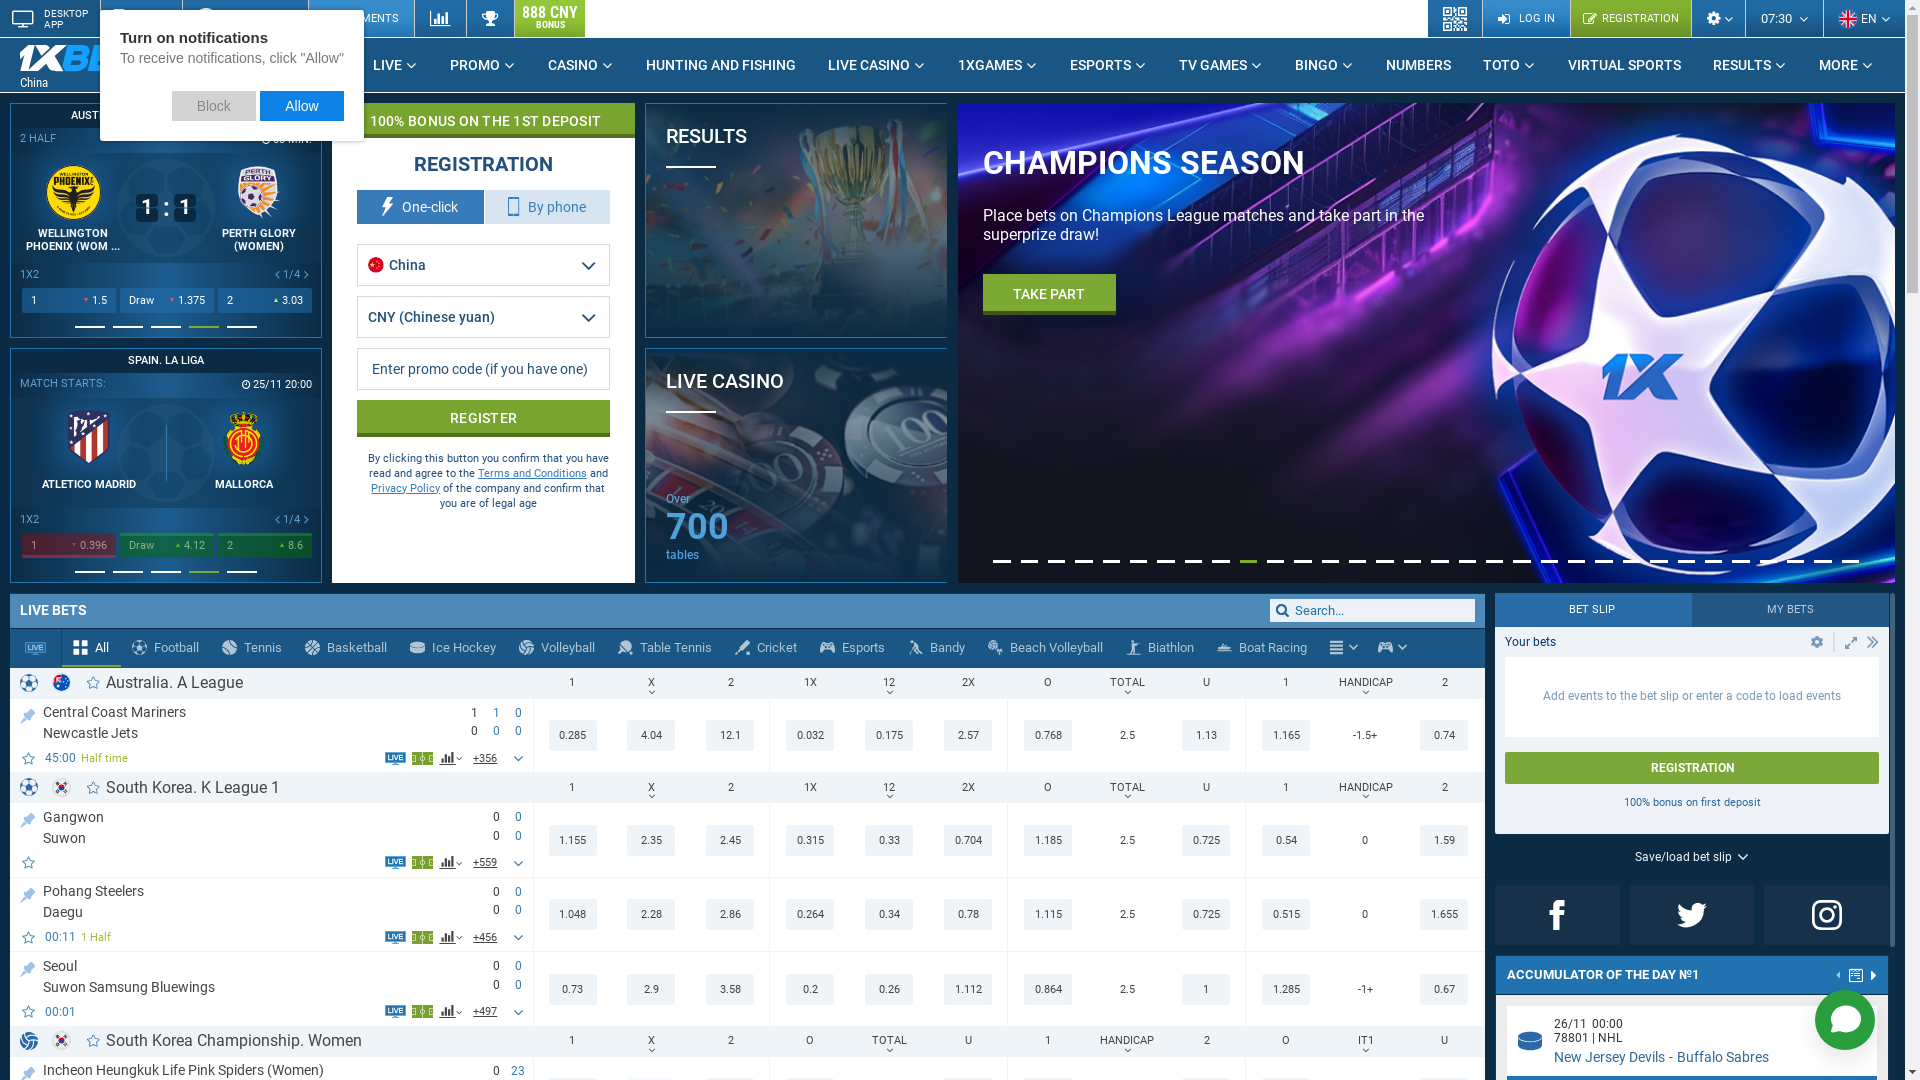 The height and width of the screenshot is (1080, 1920). Describe the element at coordinates (1418, 65) in the screenshot. I see `NUMBERS` at that location.